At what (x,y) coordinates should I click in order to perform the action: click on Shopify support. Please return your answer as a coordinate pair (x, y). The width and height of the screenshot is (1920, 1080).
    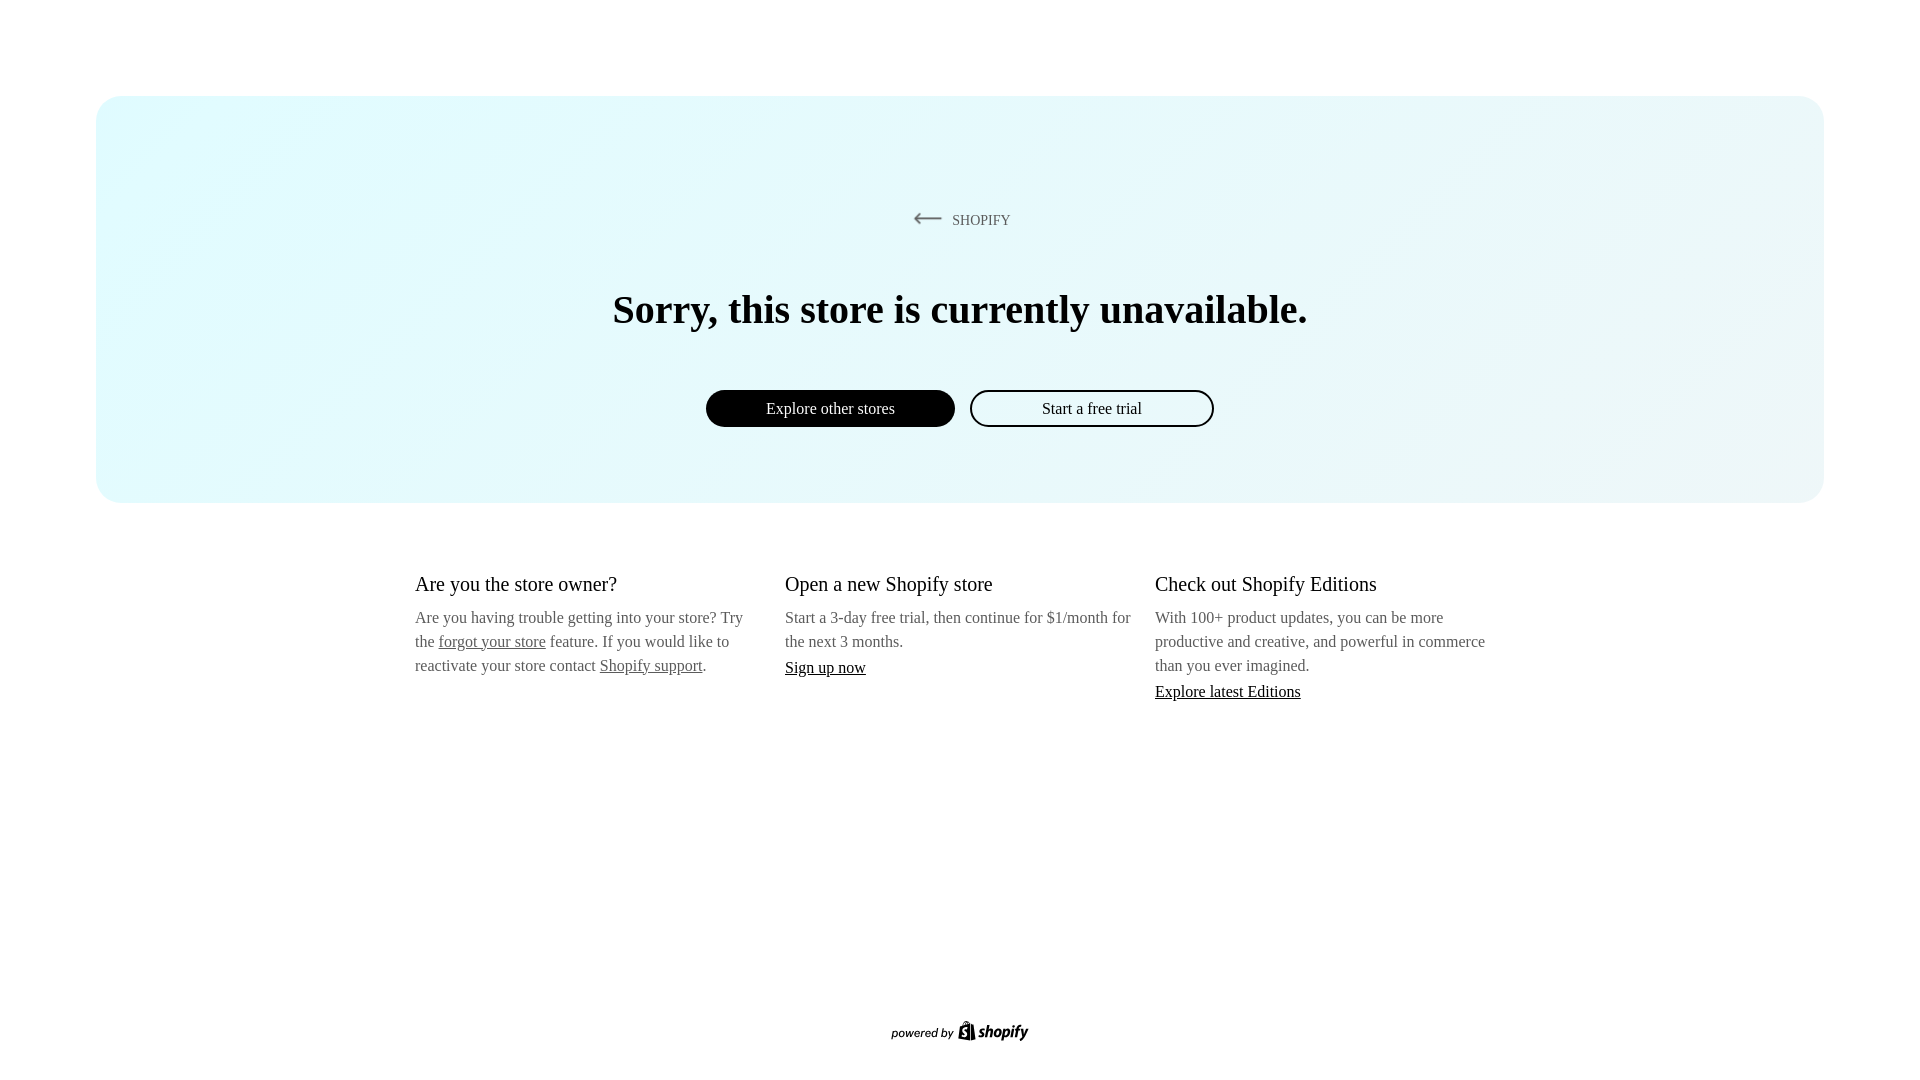
    Looking at the image, I should click on (650, 664).